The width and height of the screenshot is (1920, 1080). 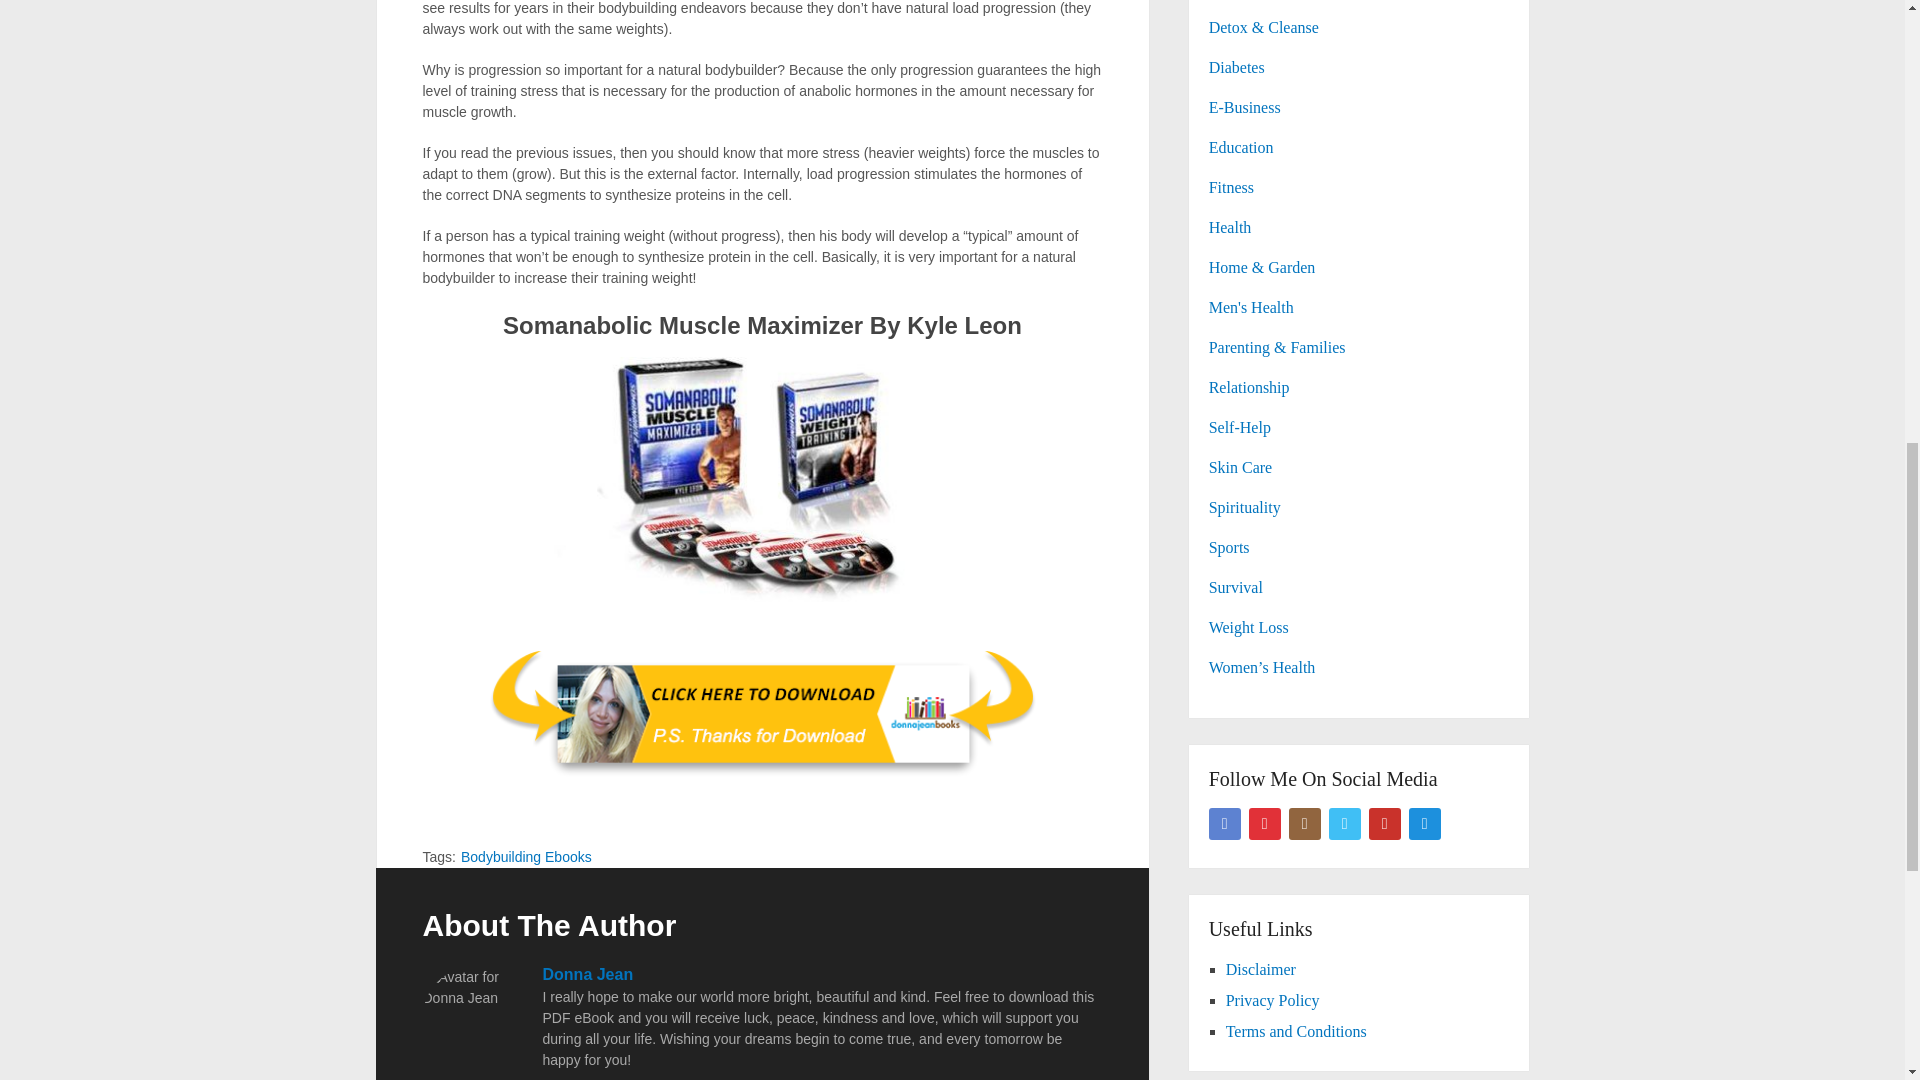 I want to click on Fitness, so click(x=1231, y=187).